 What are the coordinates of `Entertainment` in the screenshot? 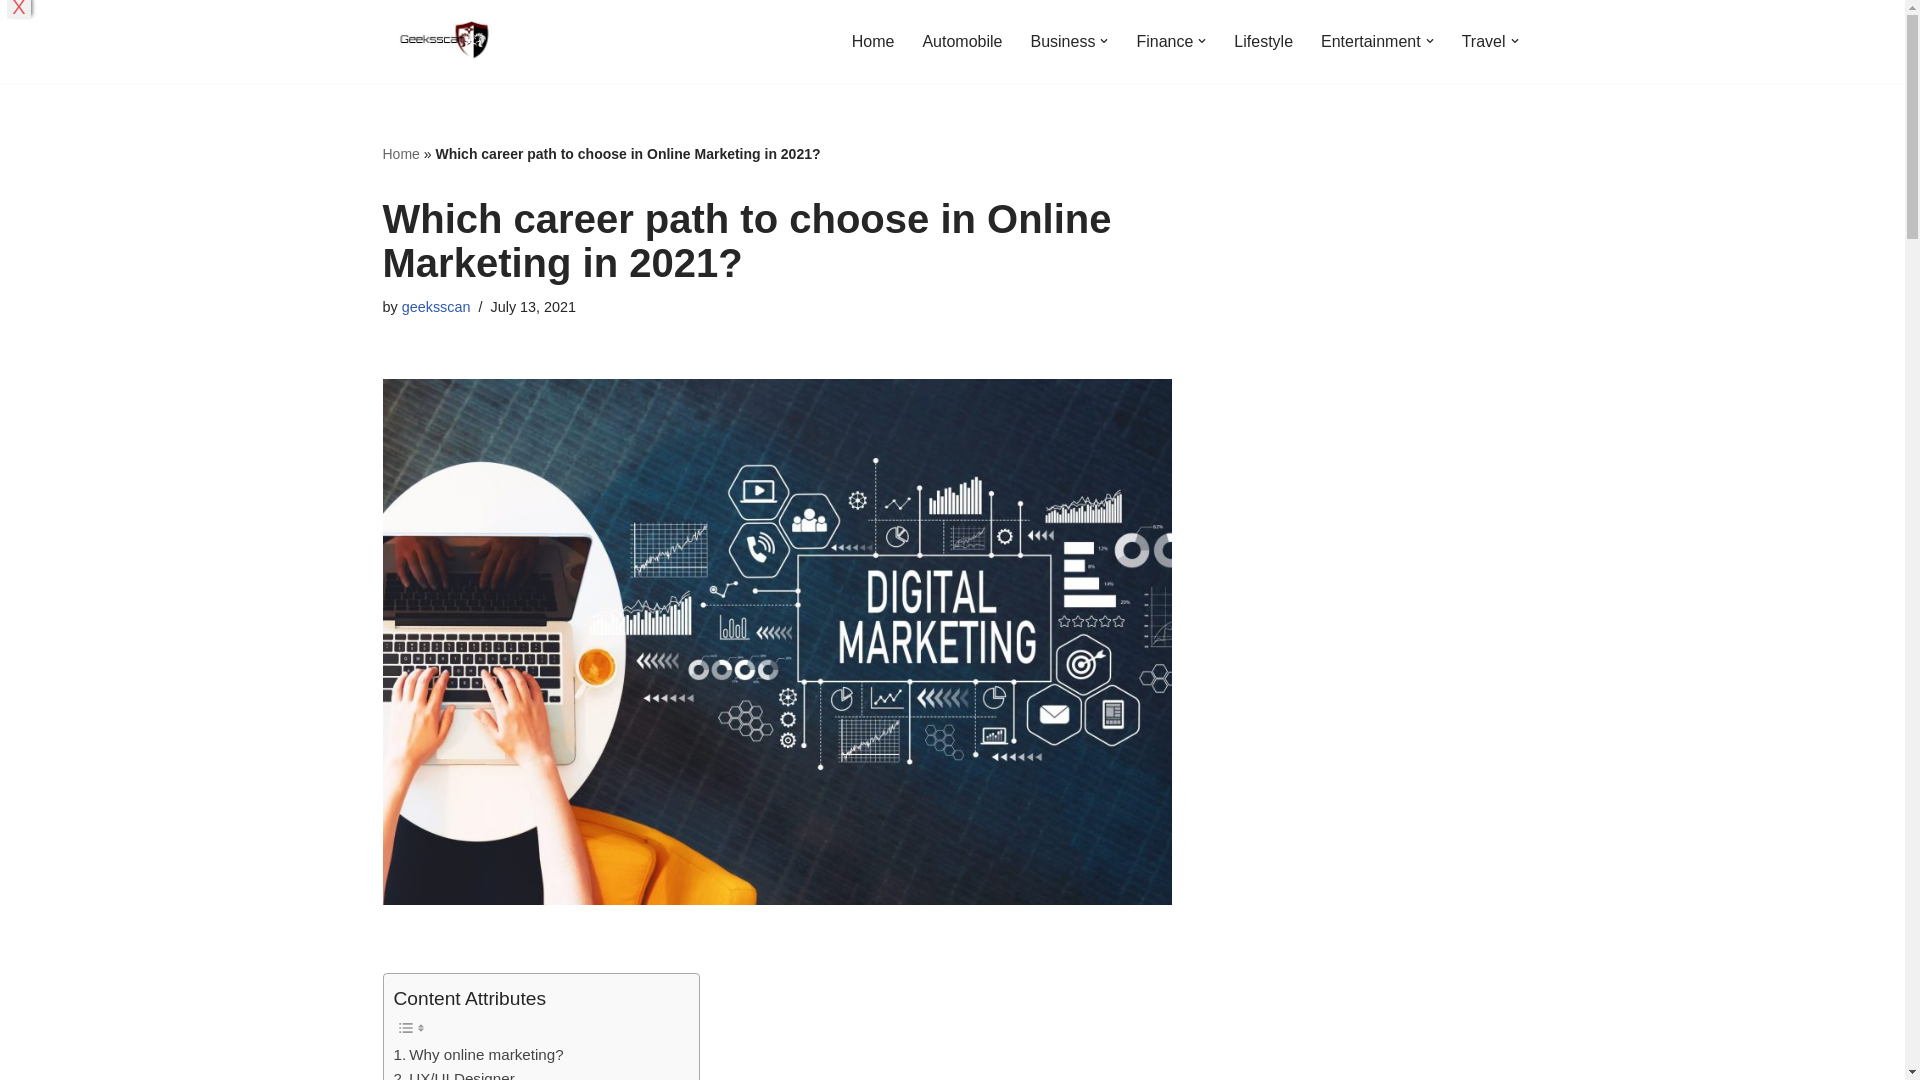 It's located at (1370, 42).